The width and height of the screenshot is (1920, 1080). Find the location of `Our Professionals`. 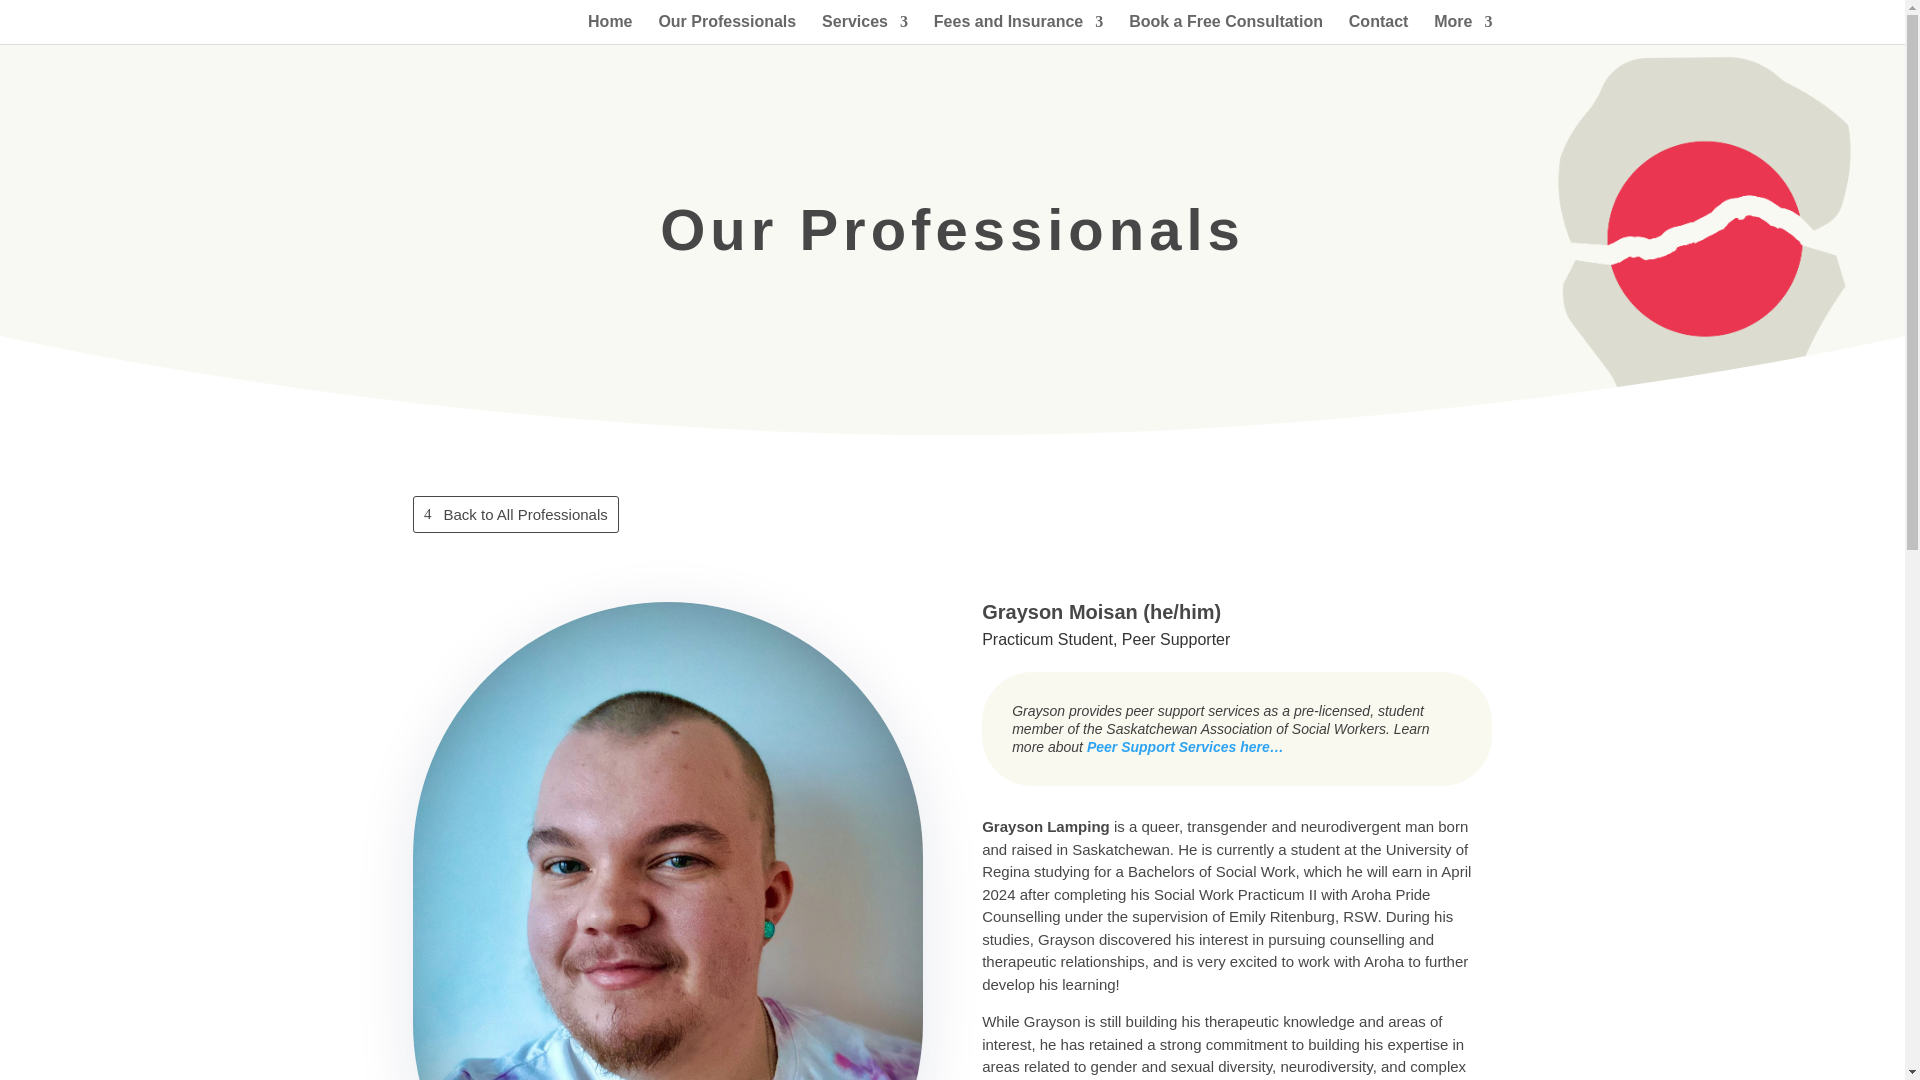

Our Professionals is located at coordinates (727, 30).